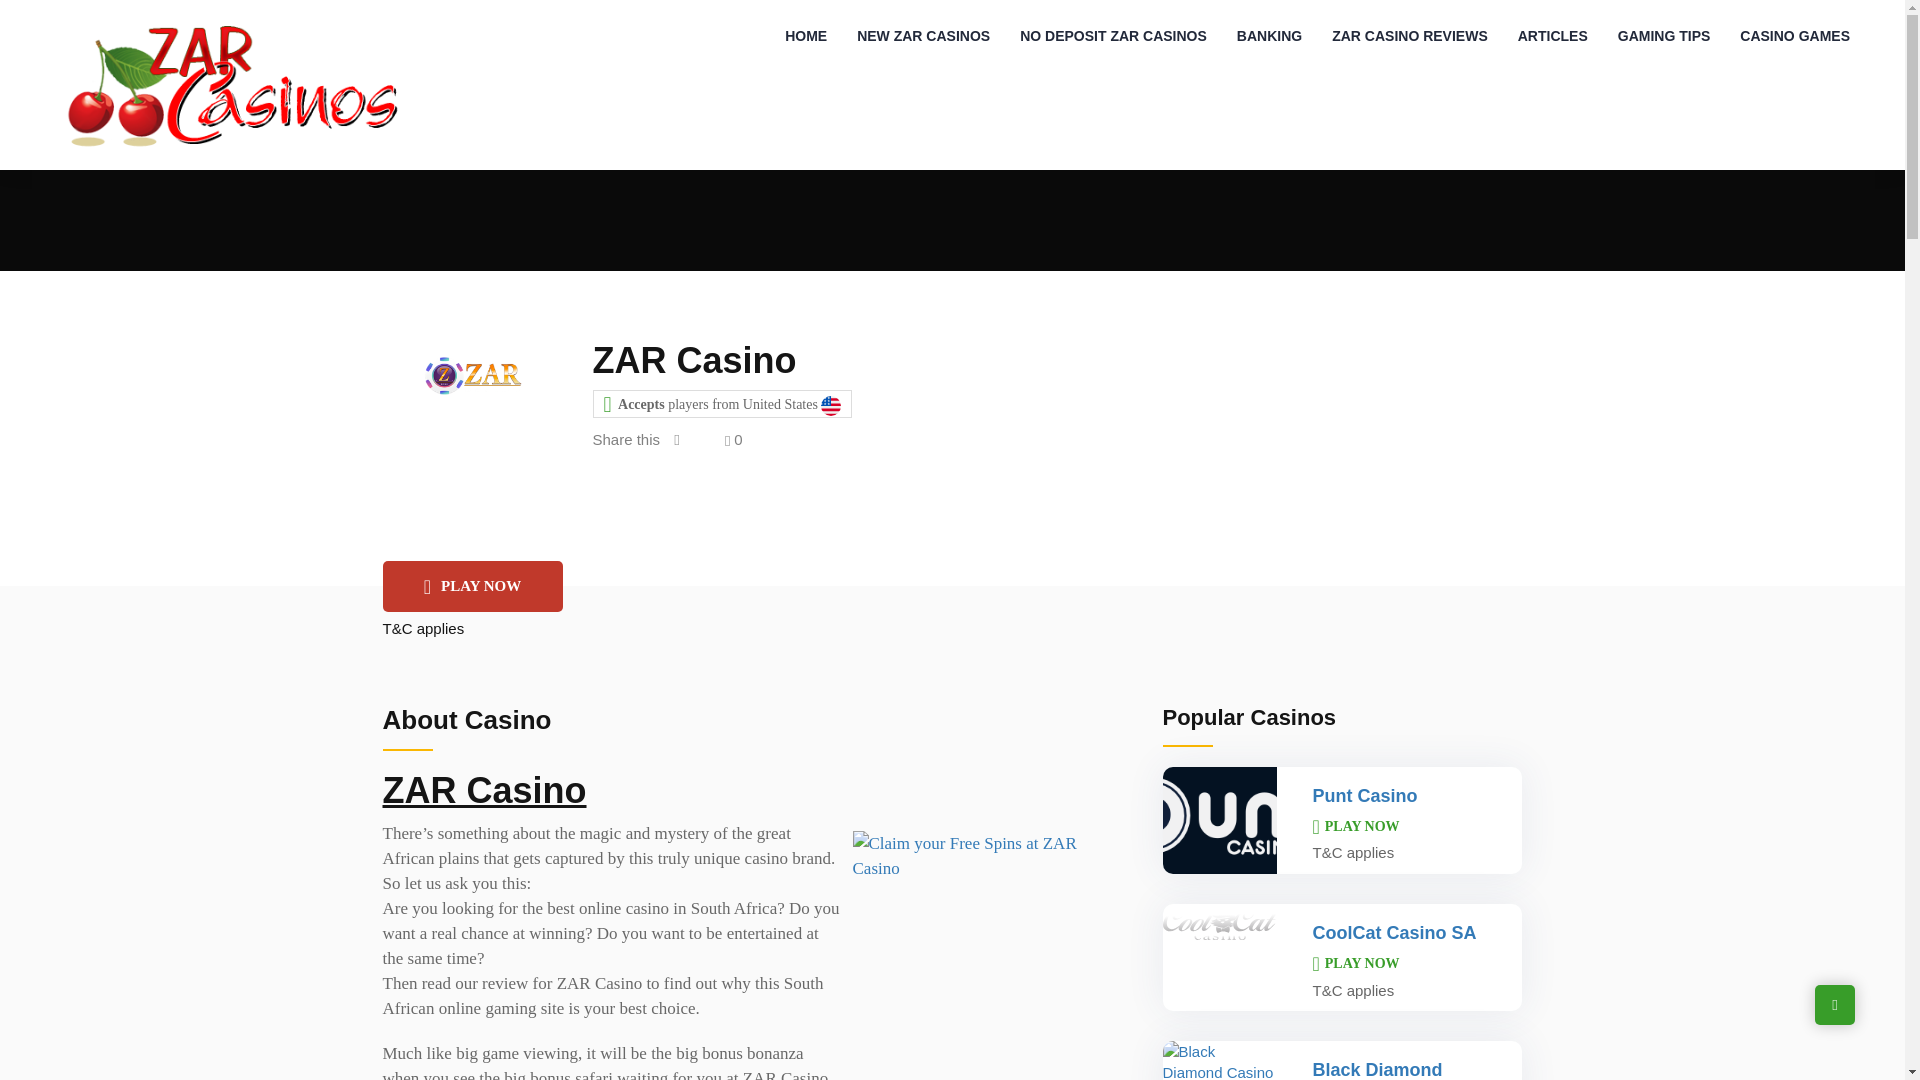 Image resolution: width=1920 pixels, height=1080 pixels. Describe the element at coordinates (1269, 36) in the screenshot. I see `BANKING` at that location.